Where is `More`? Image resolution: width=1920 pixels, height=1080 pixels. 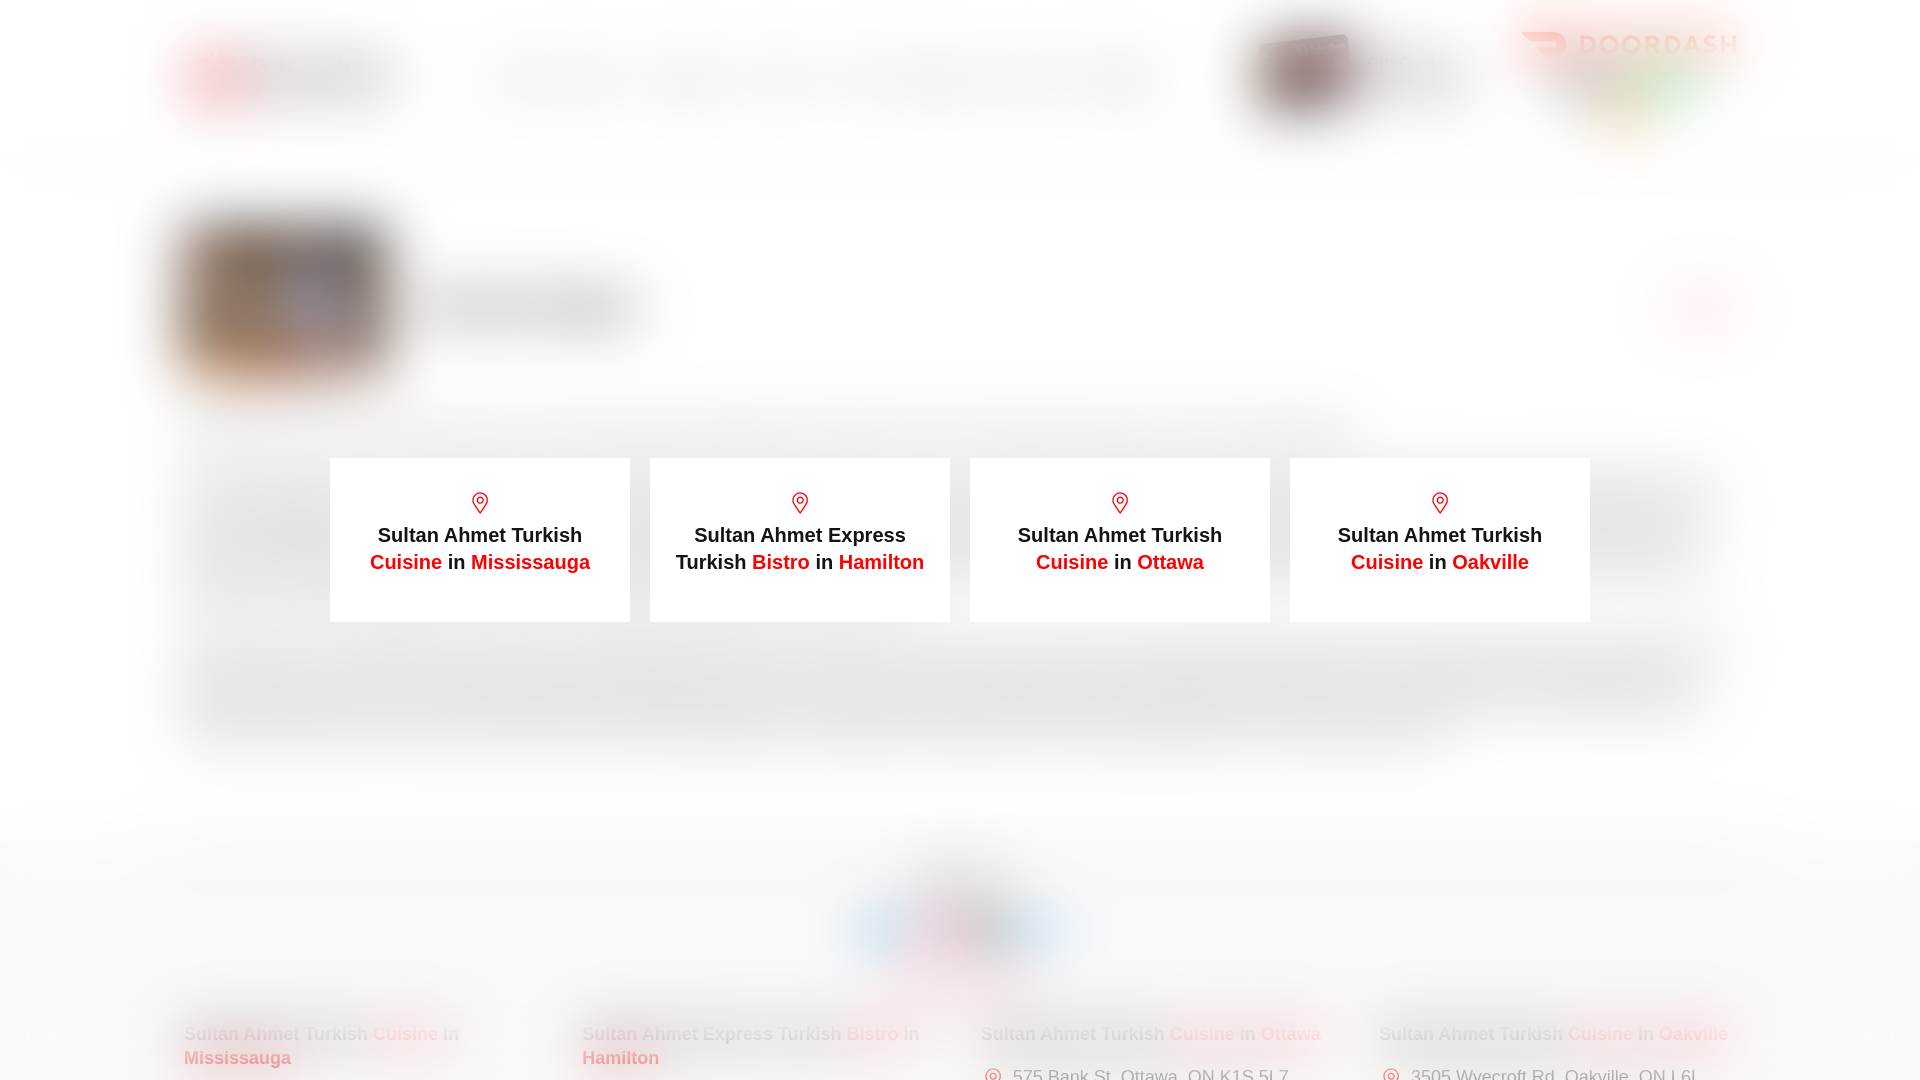
More is located at coordinates (790, 78).